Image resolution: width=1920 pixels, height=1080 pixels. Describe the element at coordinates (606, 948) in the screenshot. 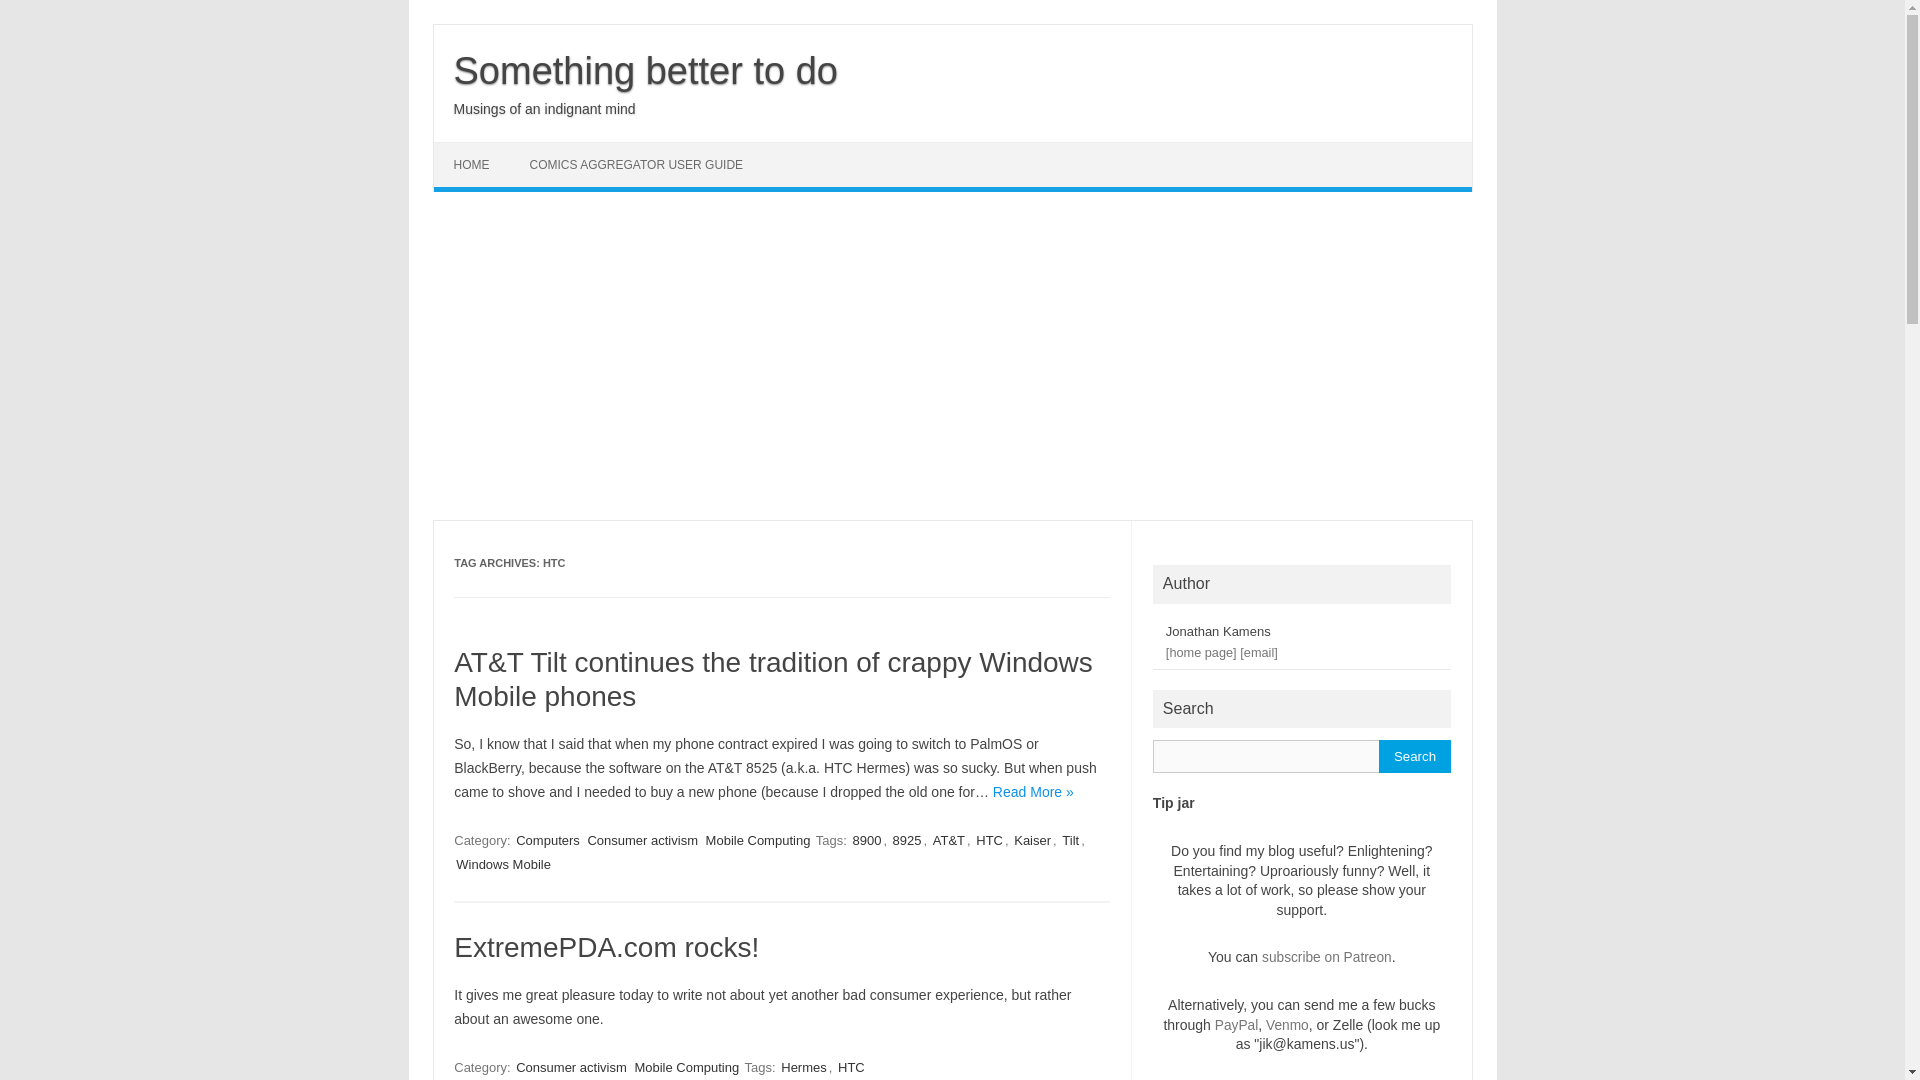

I see `Permalink to ExtremePDA.com rocks!` at that location.